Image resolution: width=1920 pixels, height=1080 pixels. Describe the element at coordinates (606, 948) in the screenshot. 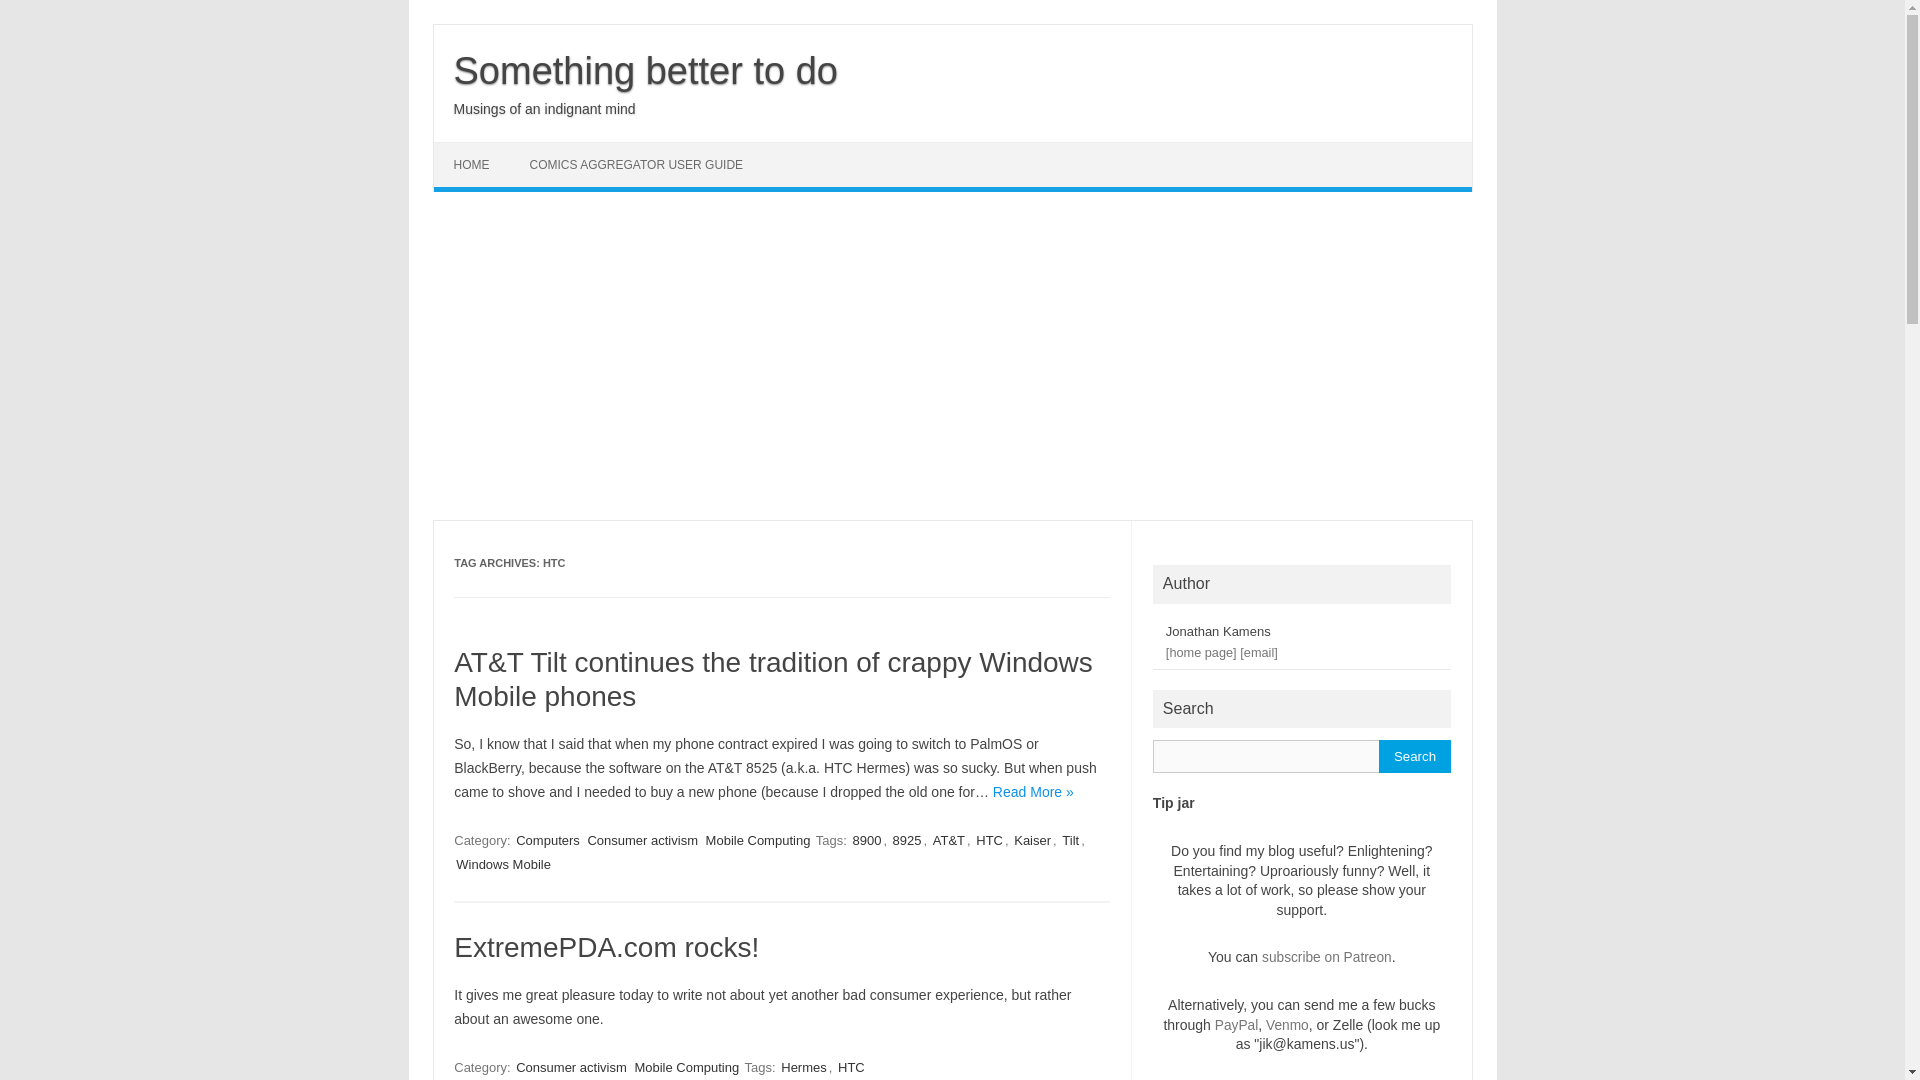

I see `Permalink to ExtremePDA.com rocks!` at that location.